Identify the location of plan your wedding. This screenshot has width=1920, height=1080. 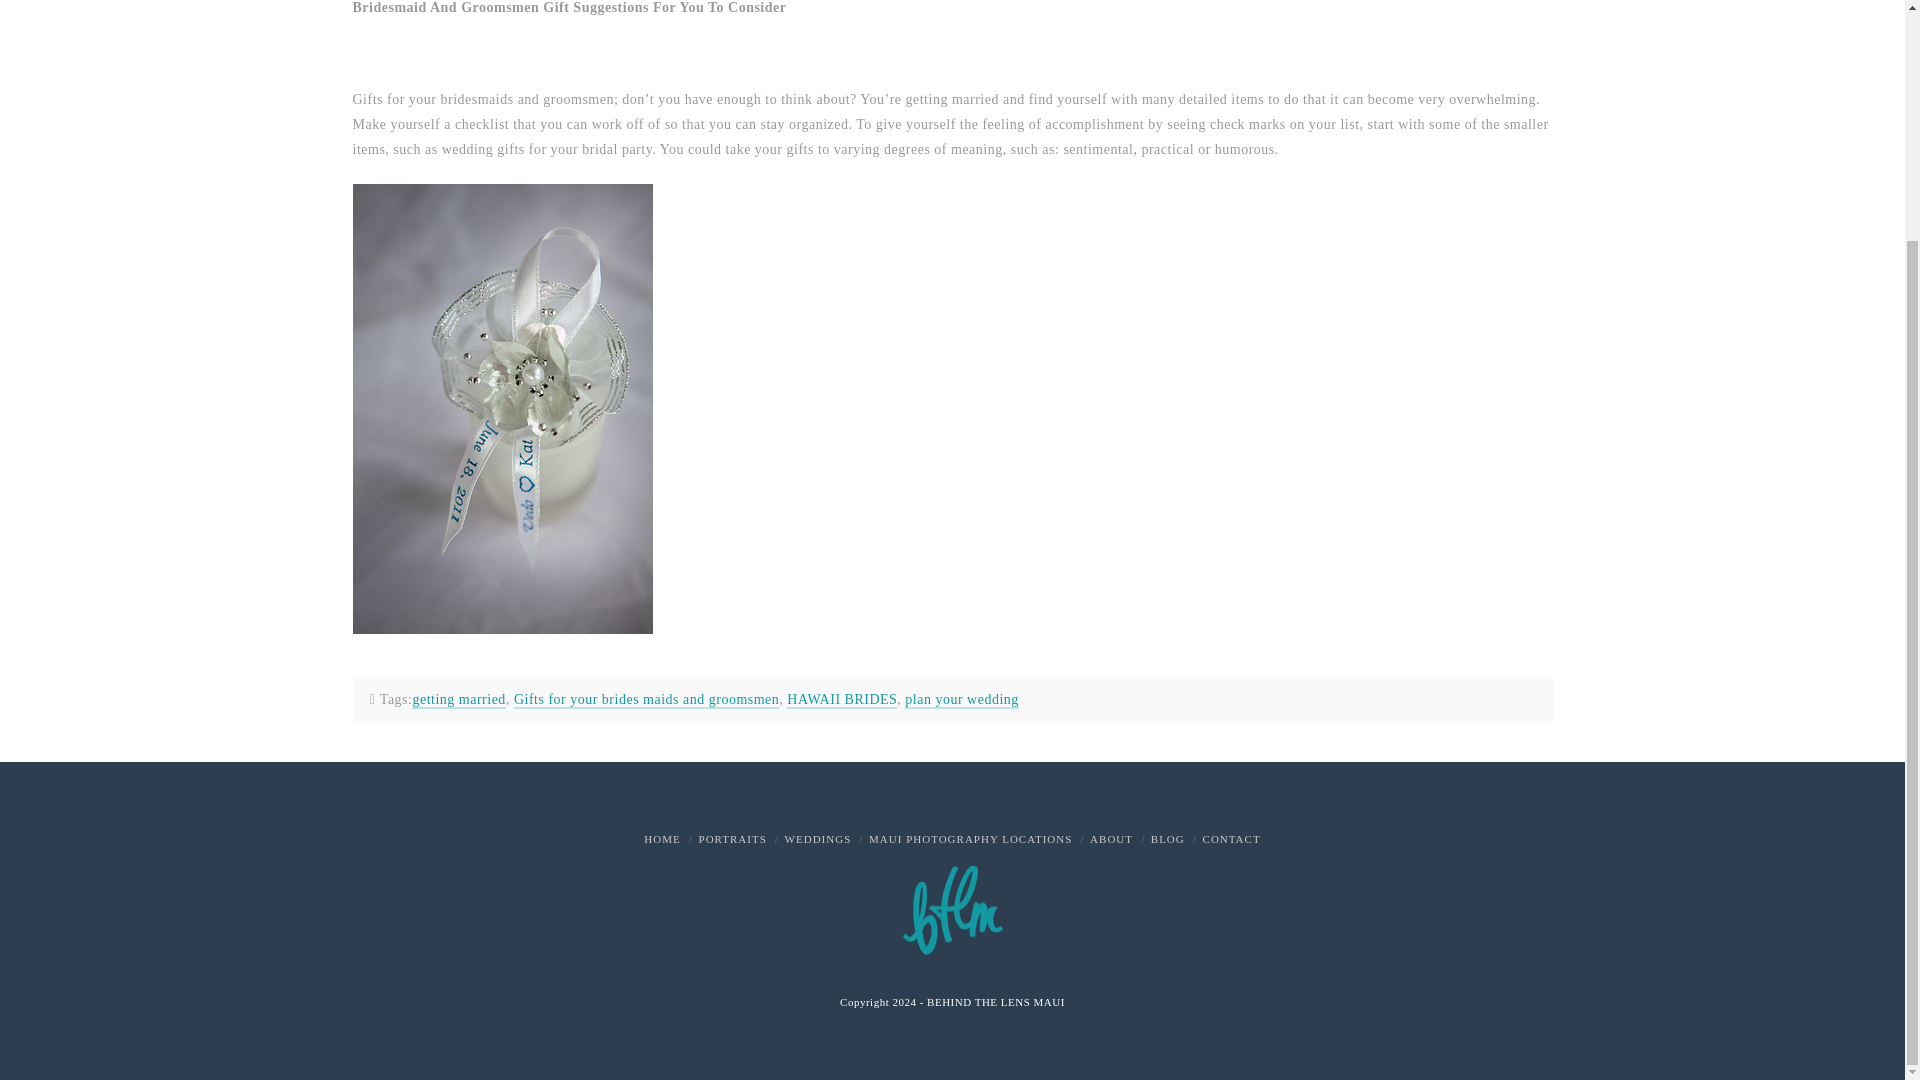
(960, 700).